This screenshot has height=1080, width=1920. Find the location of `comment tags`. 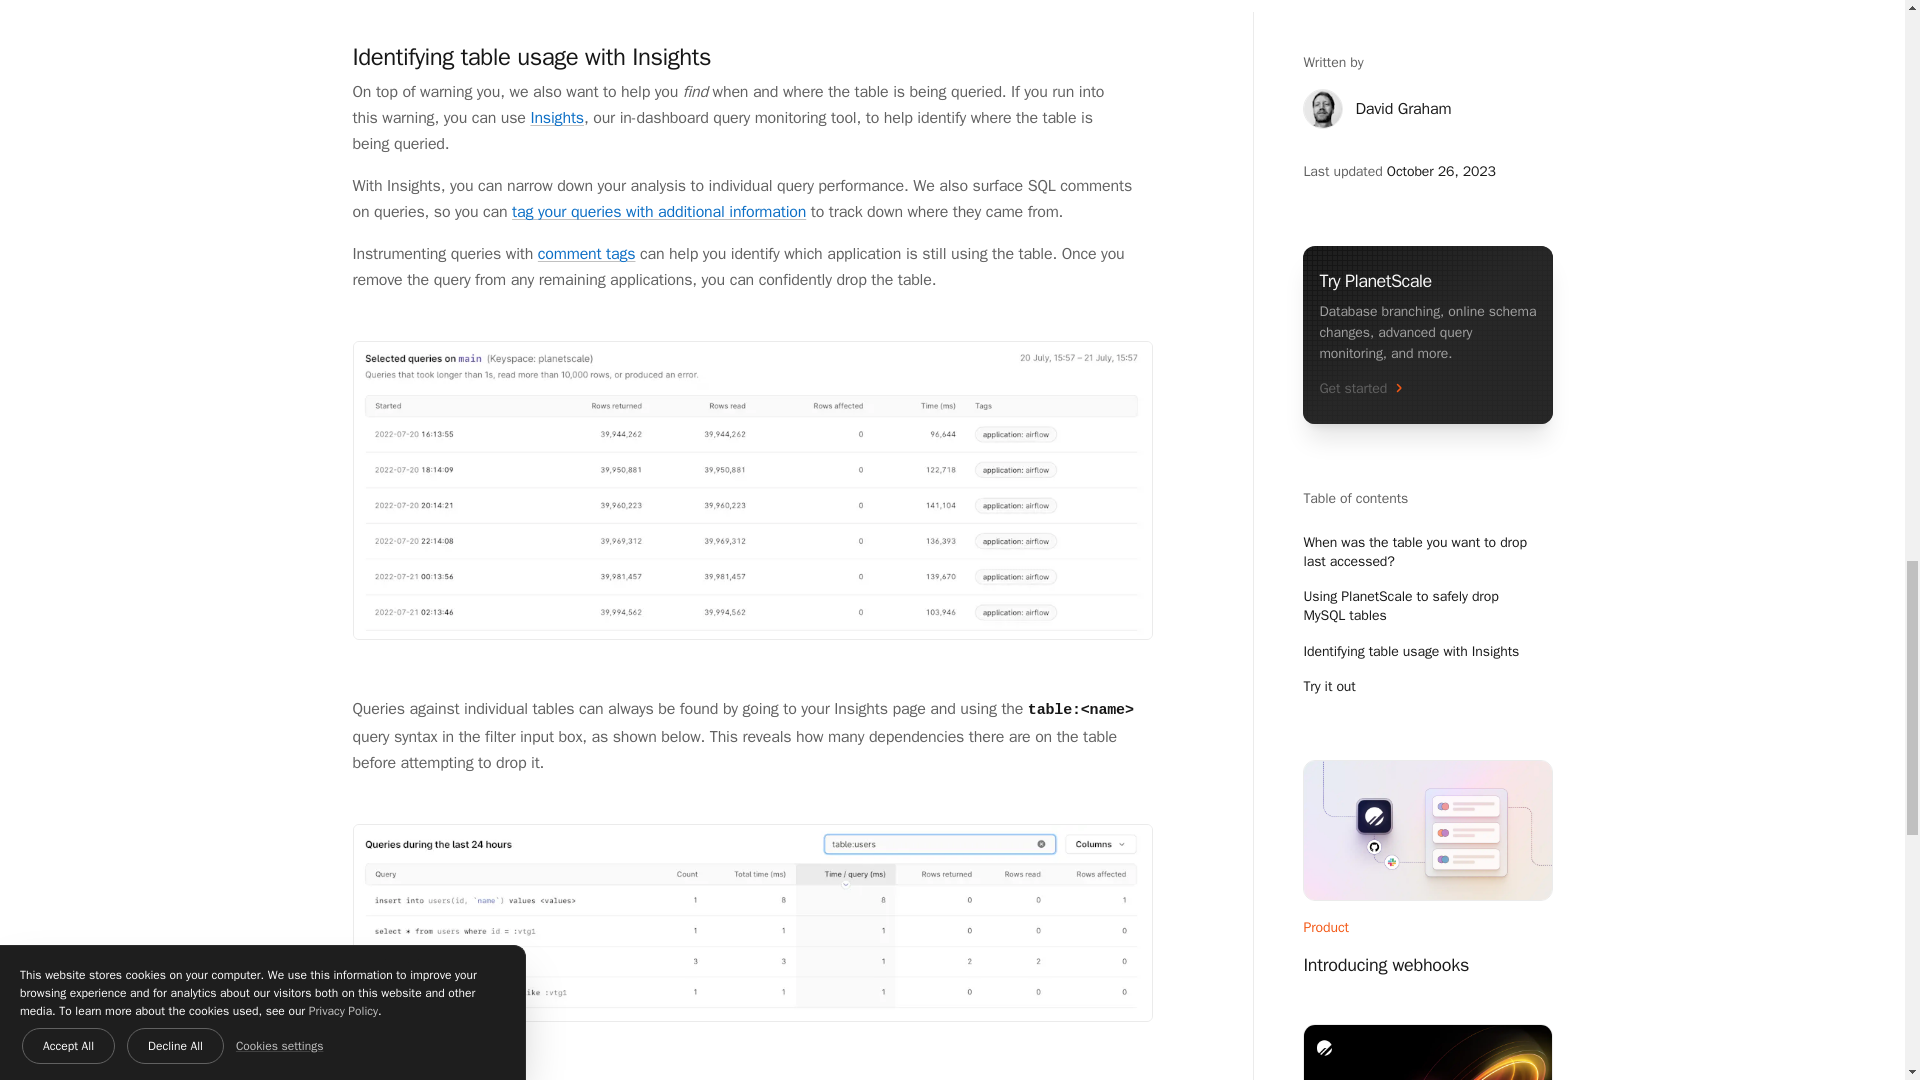

comment tags is located at coordinates (586, 254).